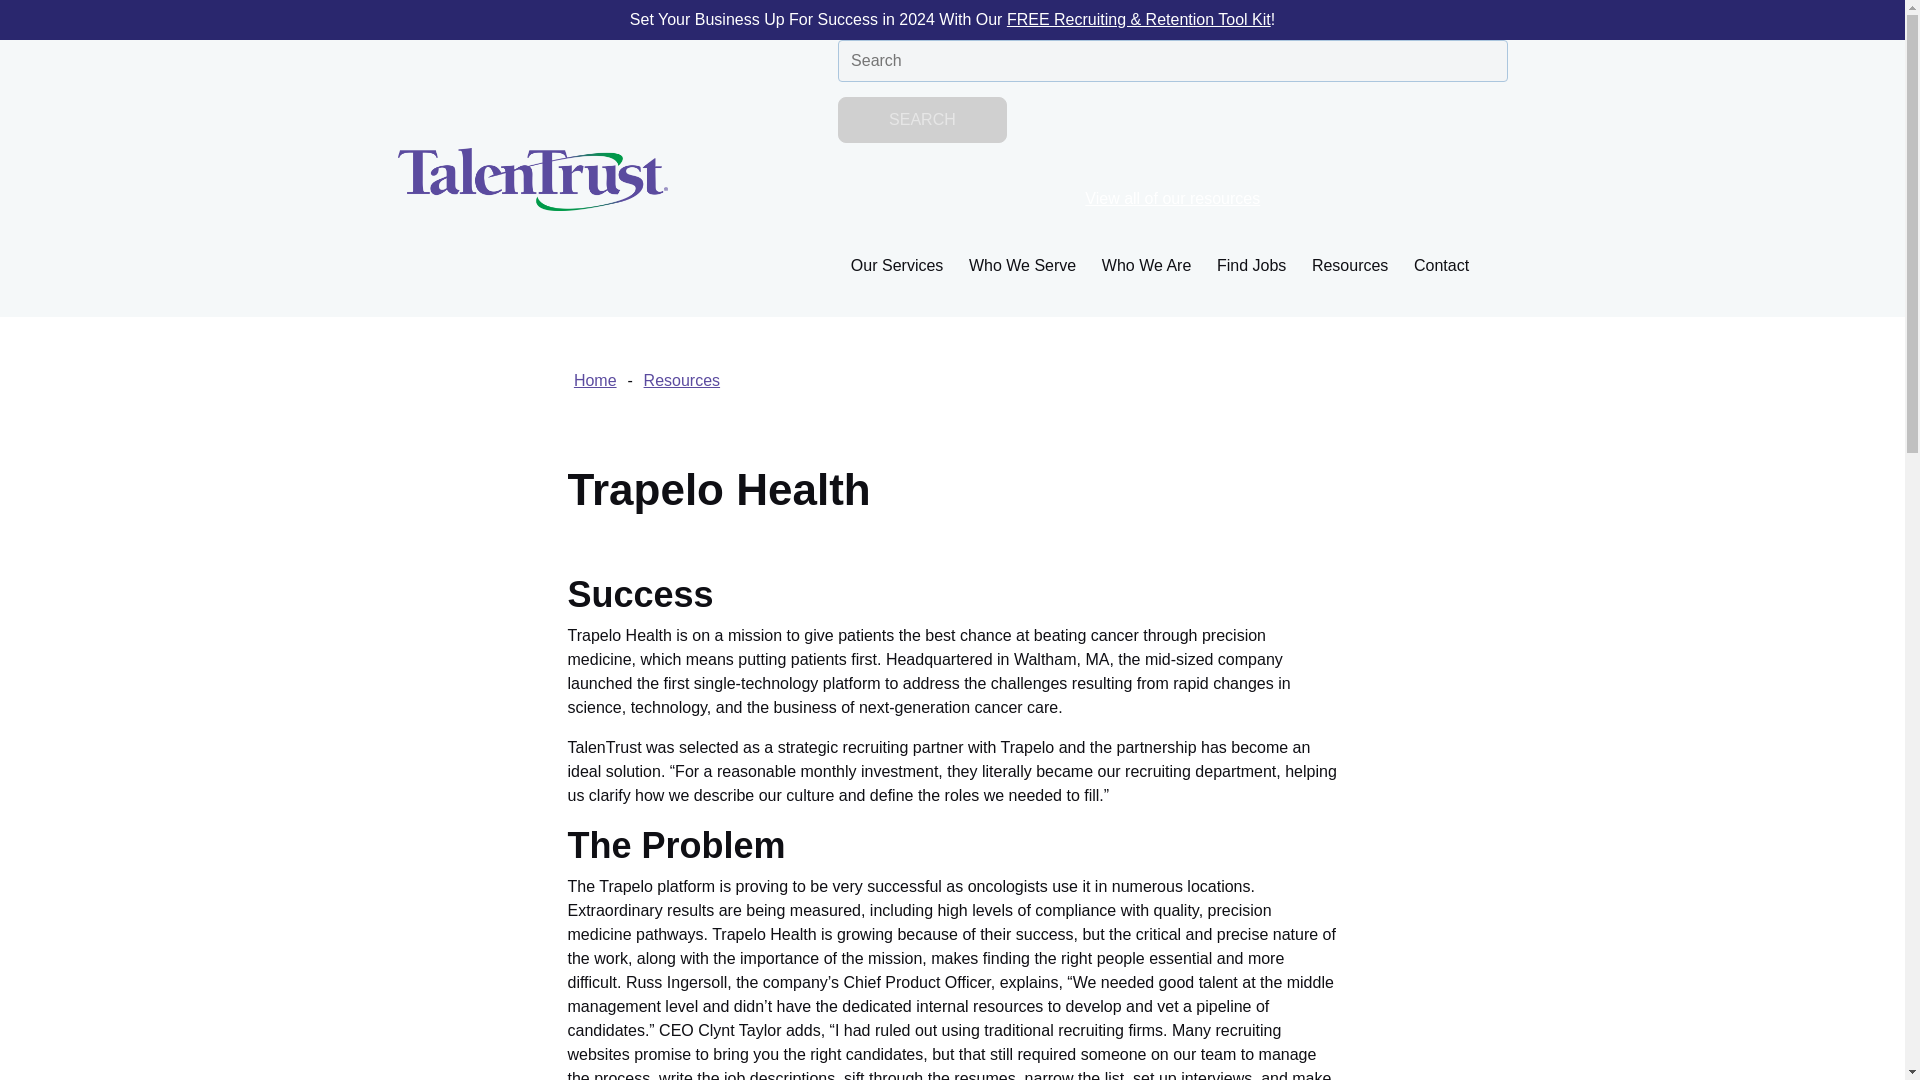 The width and height of the screenshot is (1920, 1080). What do you see at coordinates (1146, 264) in the screenshot?
I see `Who We Are` at bounding box center [1146, 264].